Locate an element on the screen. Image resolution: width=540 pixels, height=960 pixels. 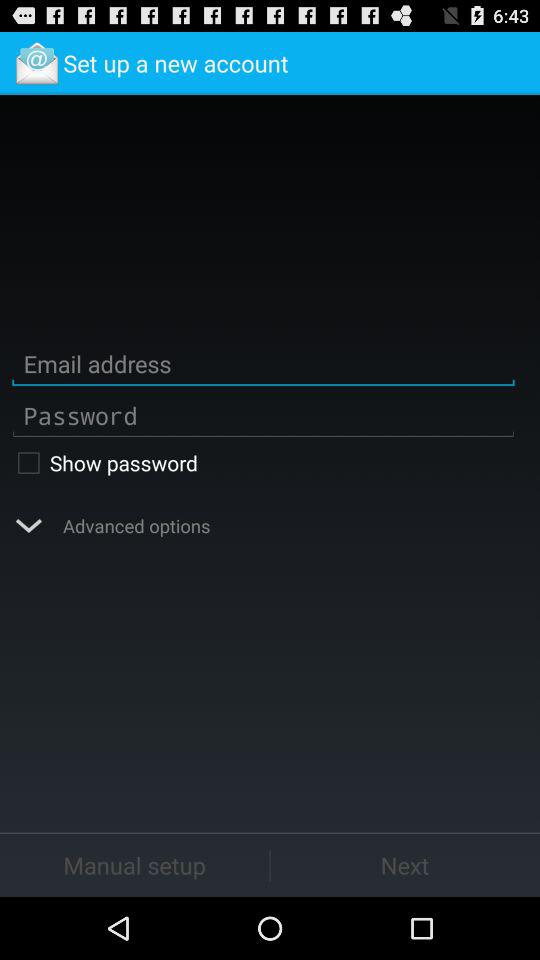
enter email is located at coordinates (263, 364).